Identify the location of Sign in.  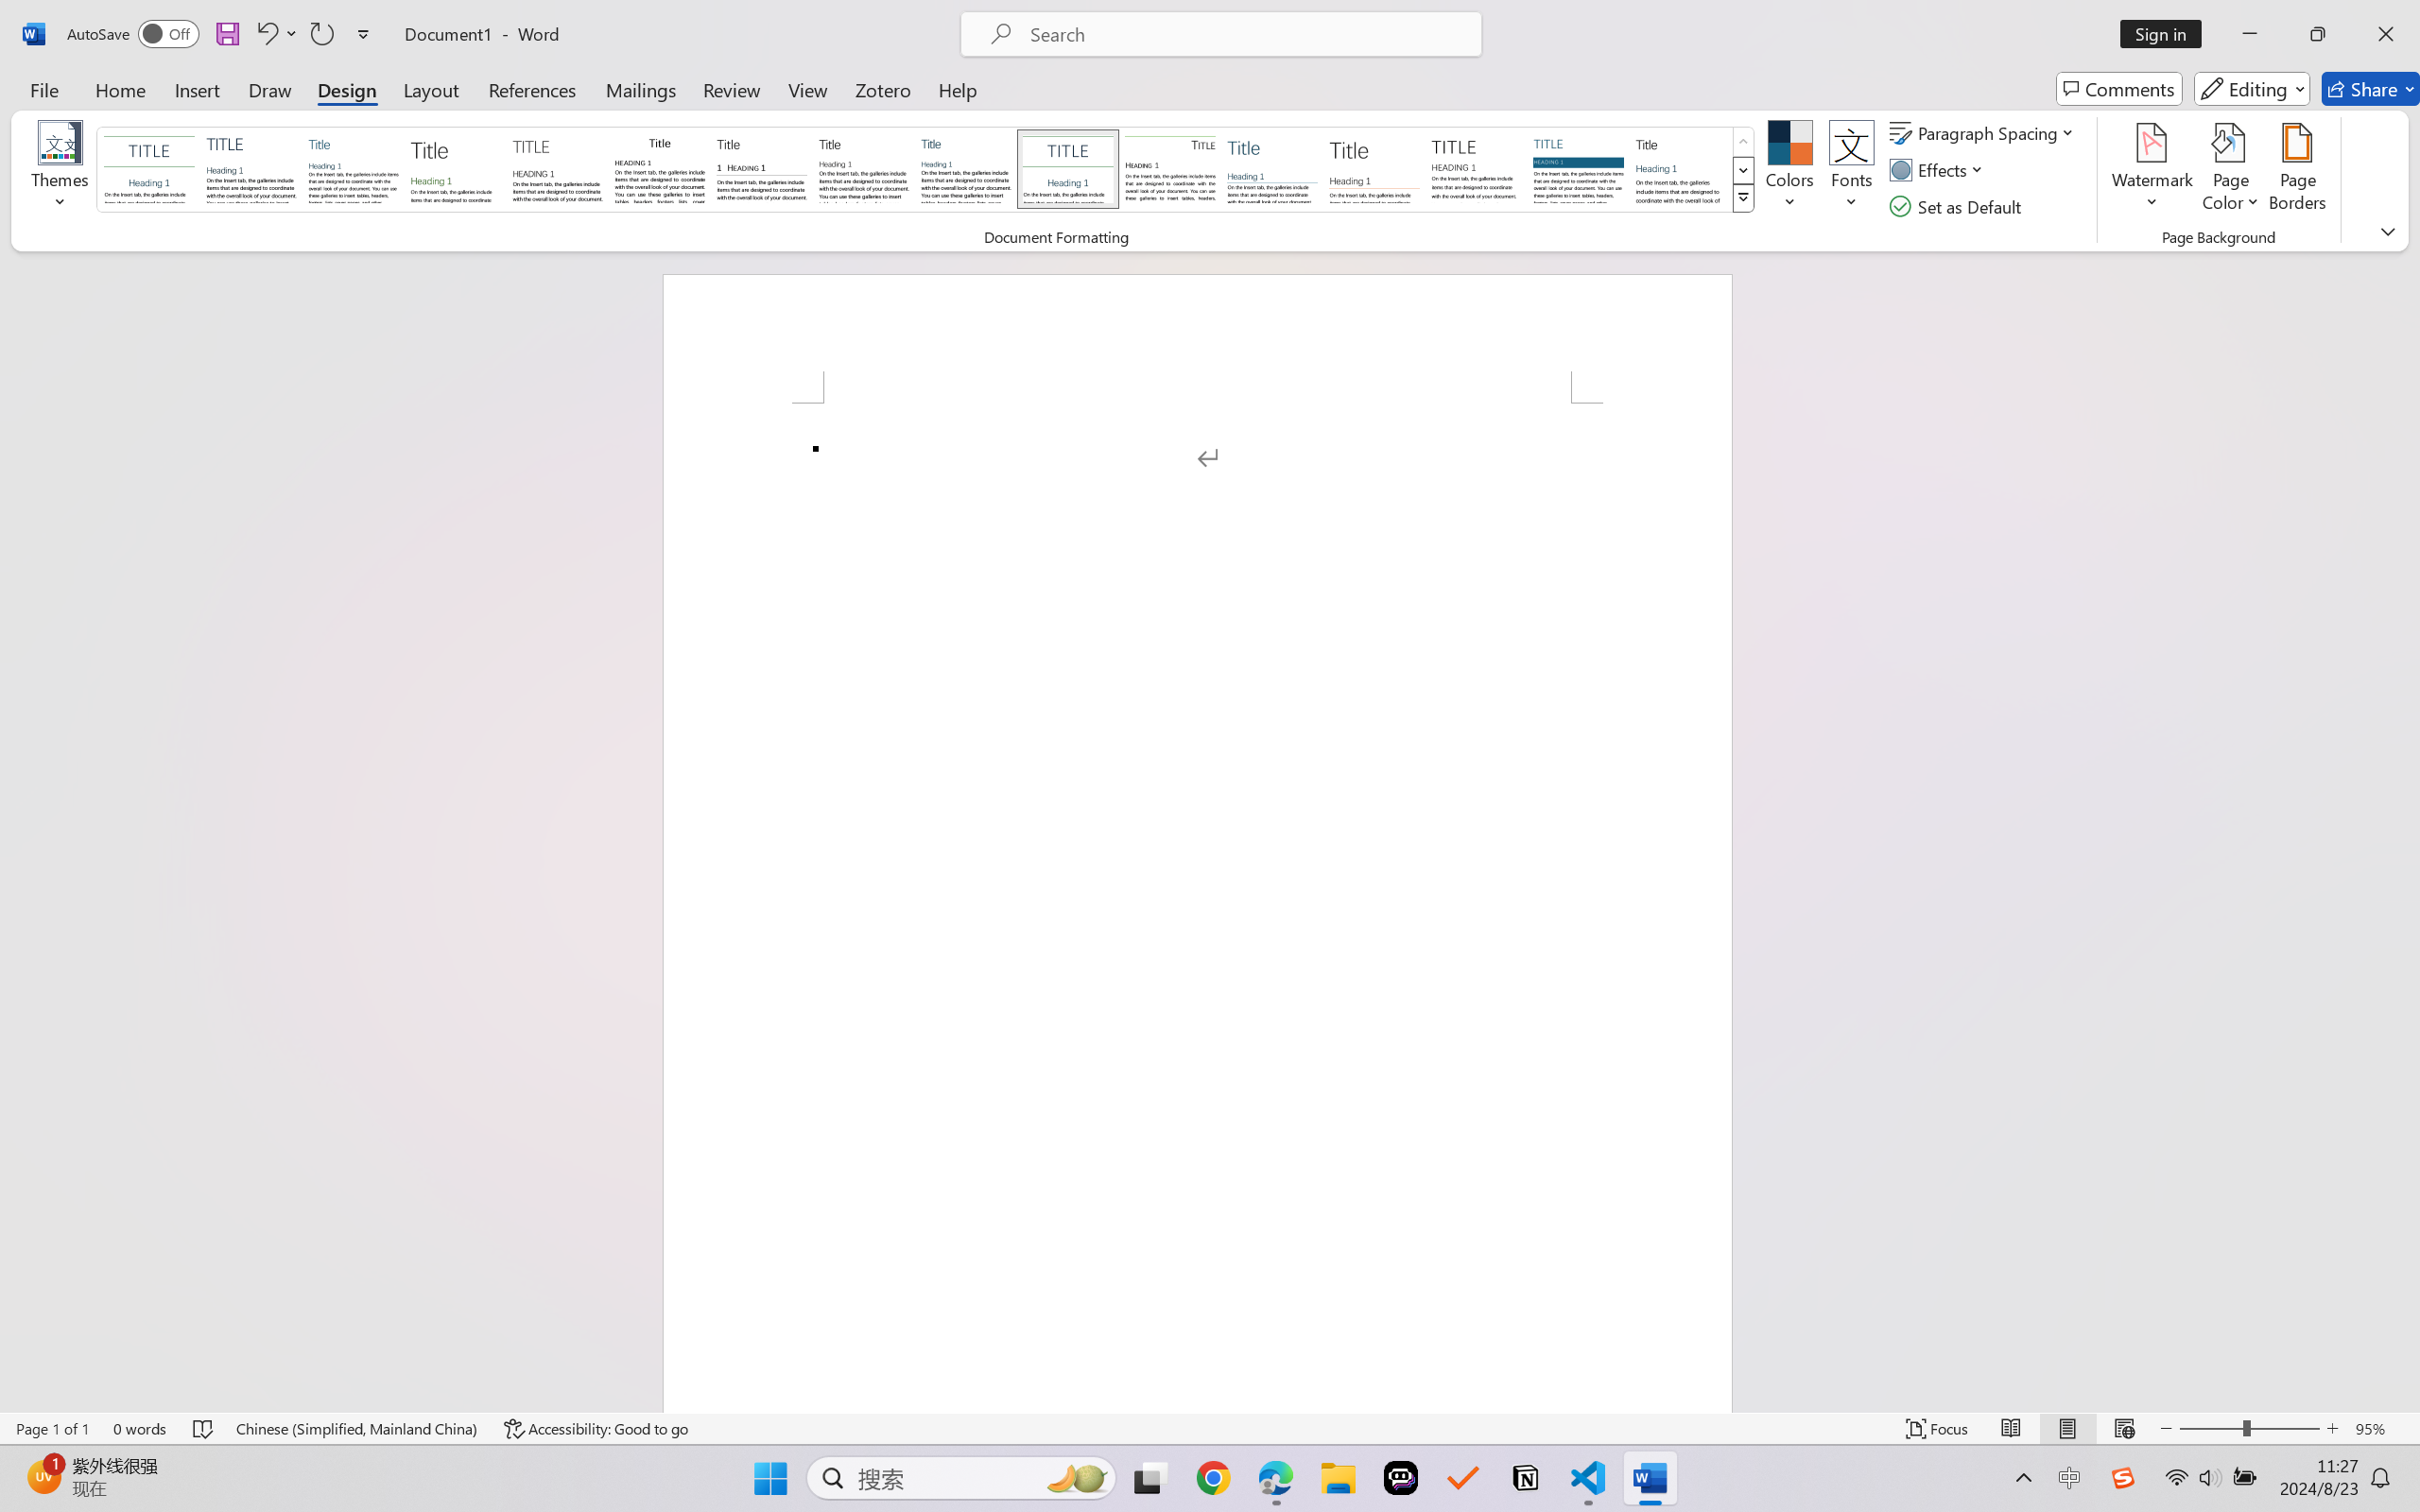
(2168, 34).